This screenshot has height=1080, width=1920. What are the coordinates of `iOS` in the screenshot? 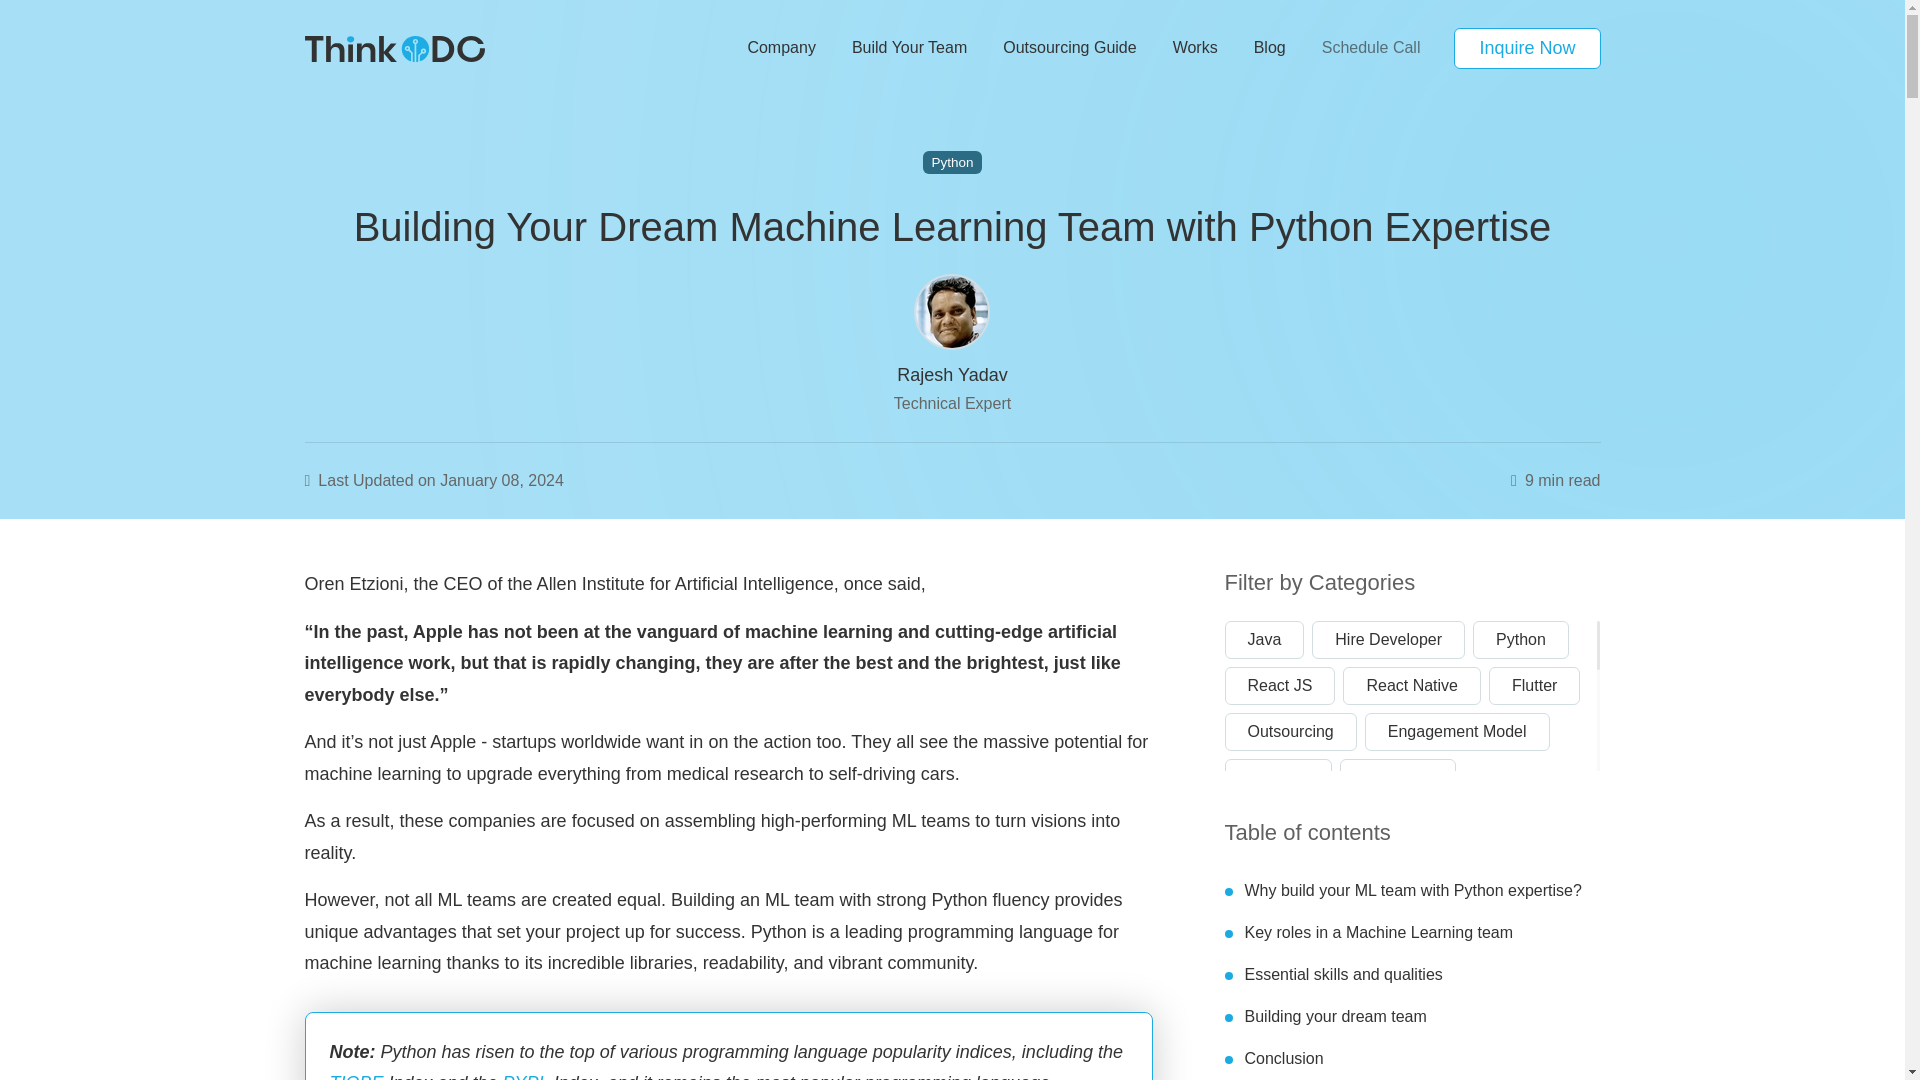 It's located at (1450, 822).